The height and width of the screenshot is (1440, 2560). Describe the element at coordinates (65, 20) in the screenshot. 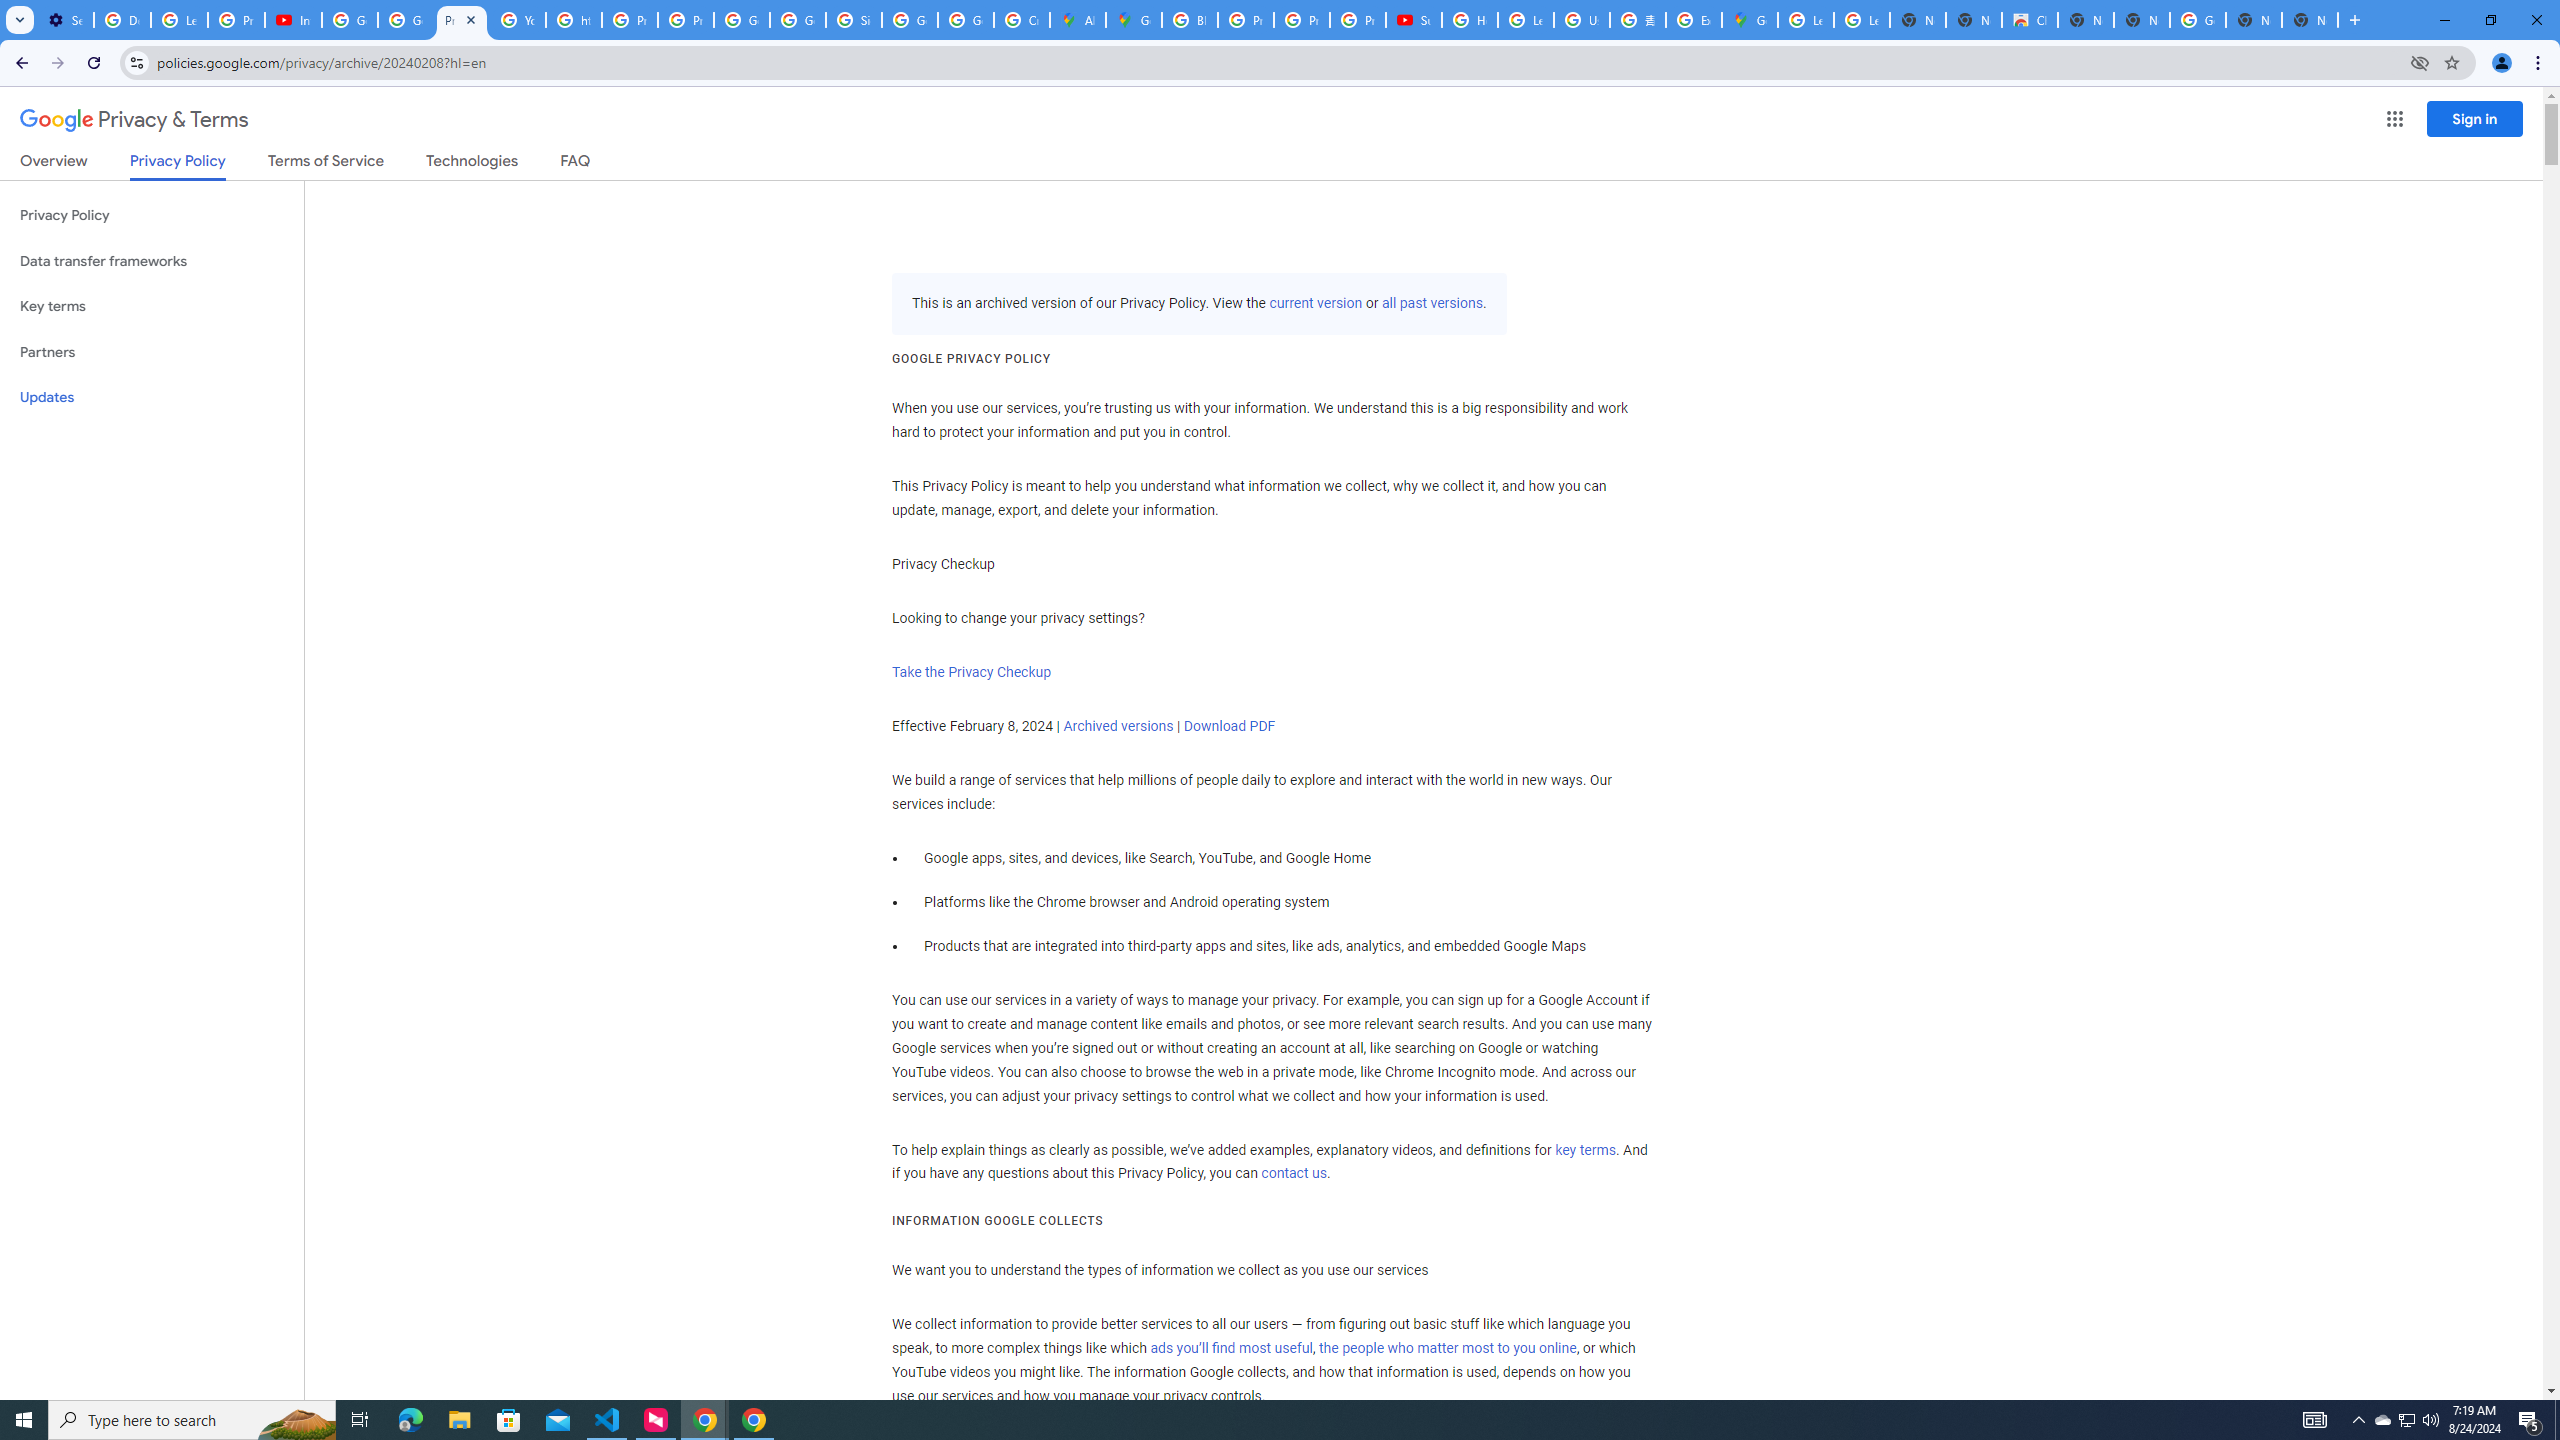

I see `Settings - Customize profile` at that location.